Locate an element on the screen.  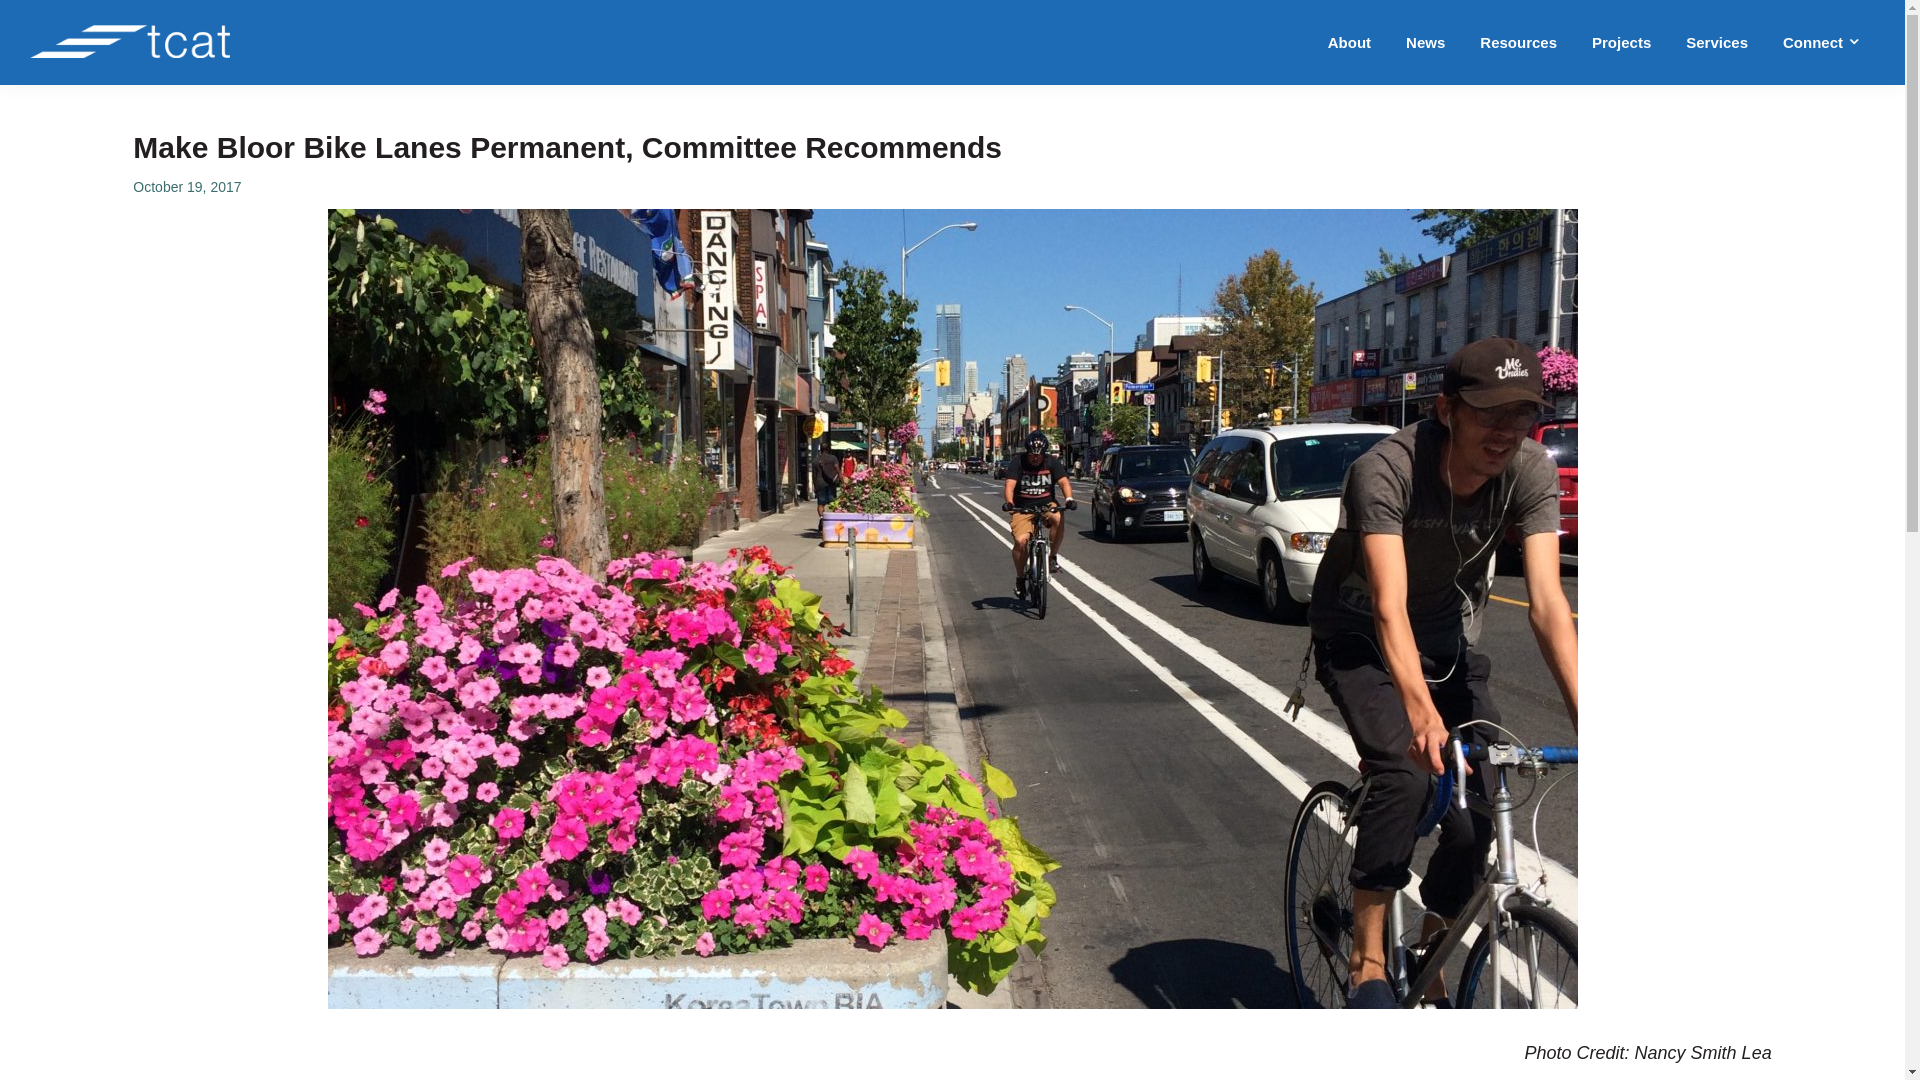
Resources is located at coordinates (1518, 42).